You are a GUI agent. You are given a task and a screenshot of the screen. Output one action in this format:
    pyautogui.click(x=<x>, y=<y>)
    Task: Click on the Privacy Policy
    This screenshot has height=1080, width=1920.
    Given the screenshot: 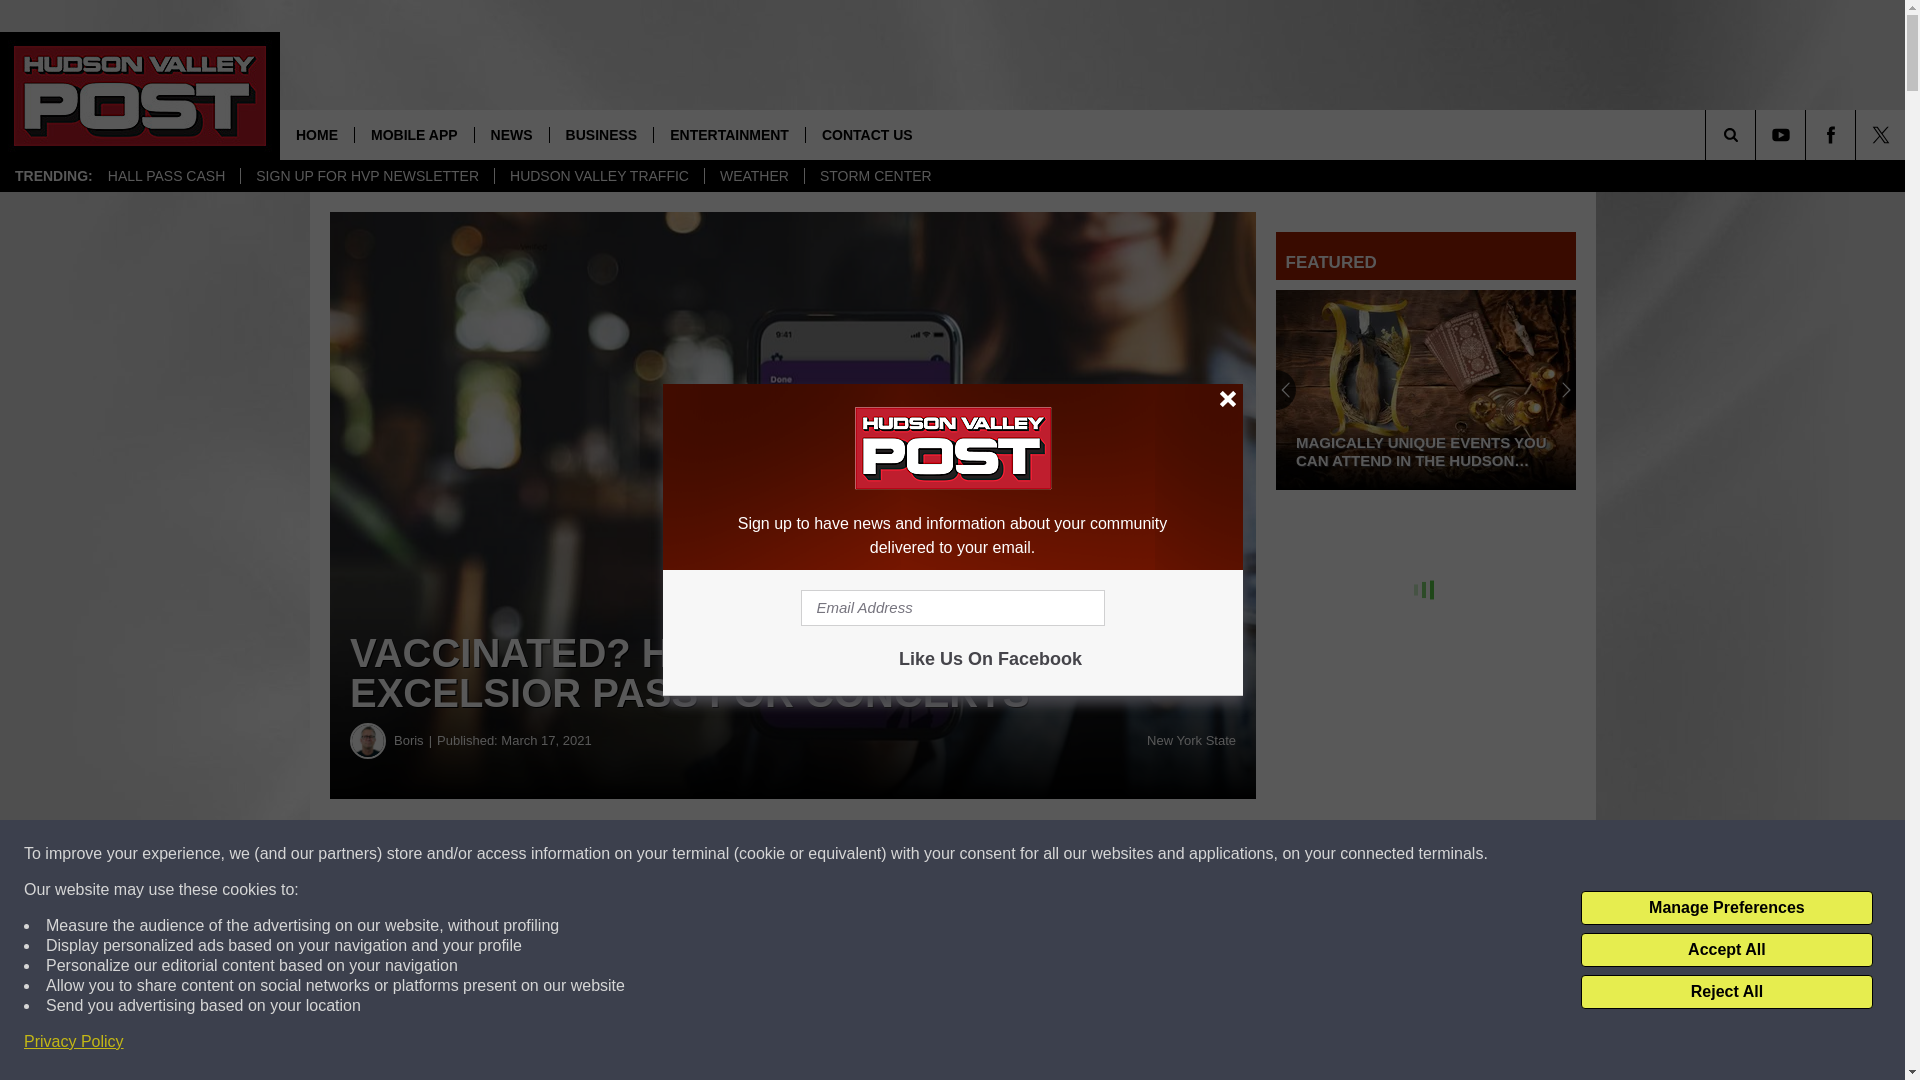 What is the action you would take?
    pyautogui.click(x=74, y=1042)
    